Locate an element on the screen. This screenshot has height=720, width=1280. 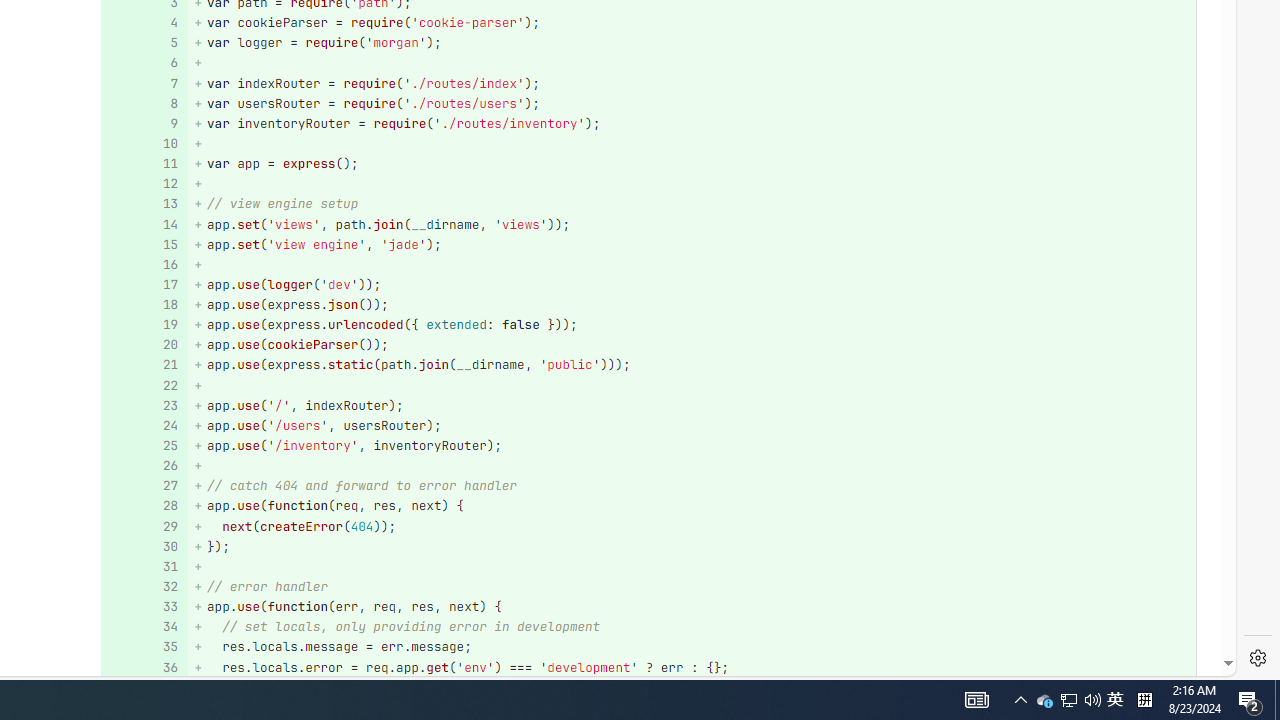
Add a comment to this line 30 is located at coordinates (144, 546).